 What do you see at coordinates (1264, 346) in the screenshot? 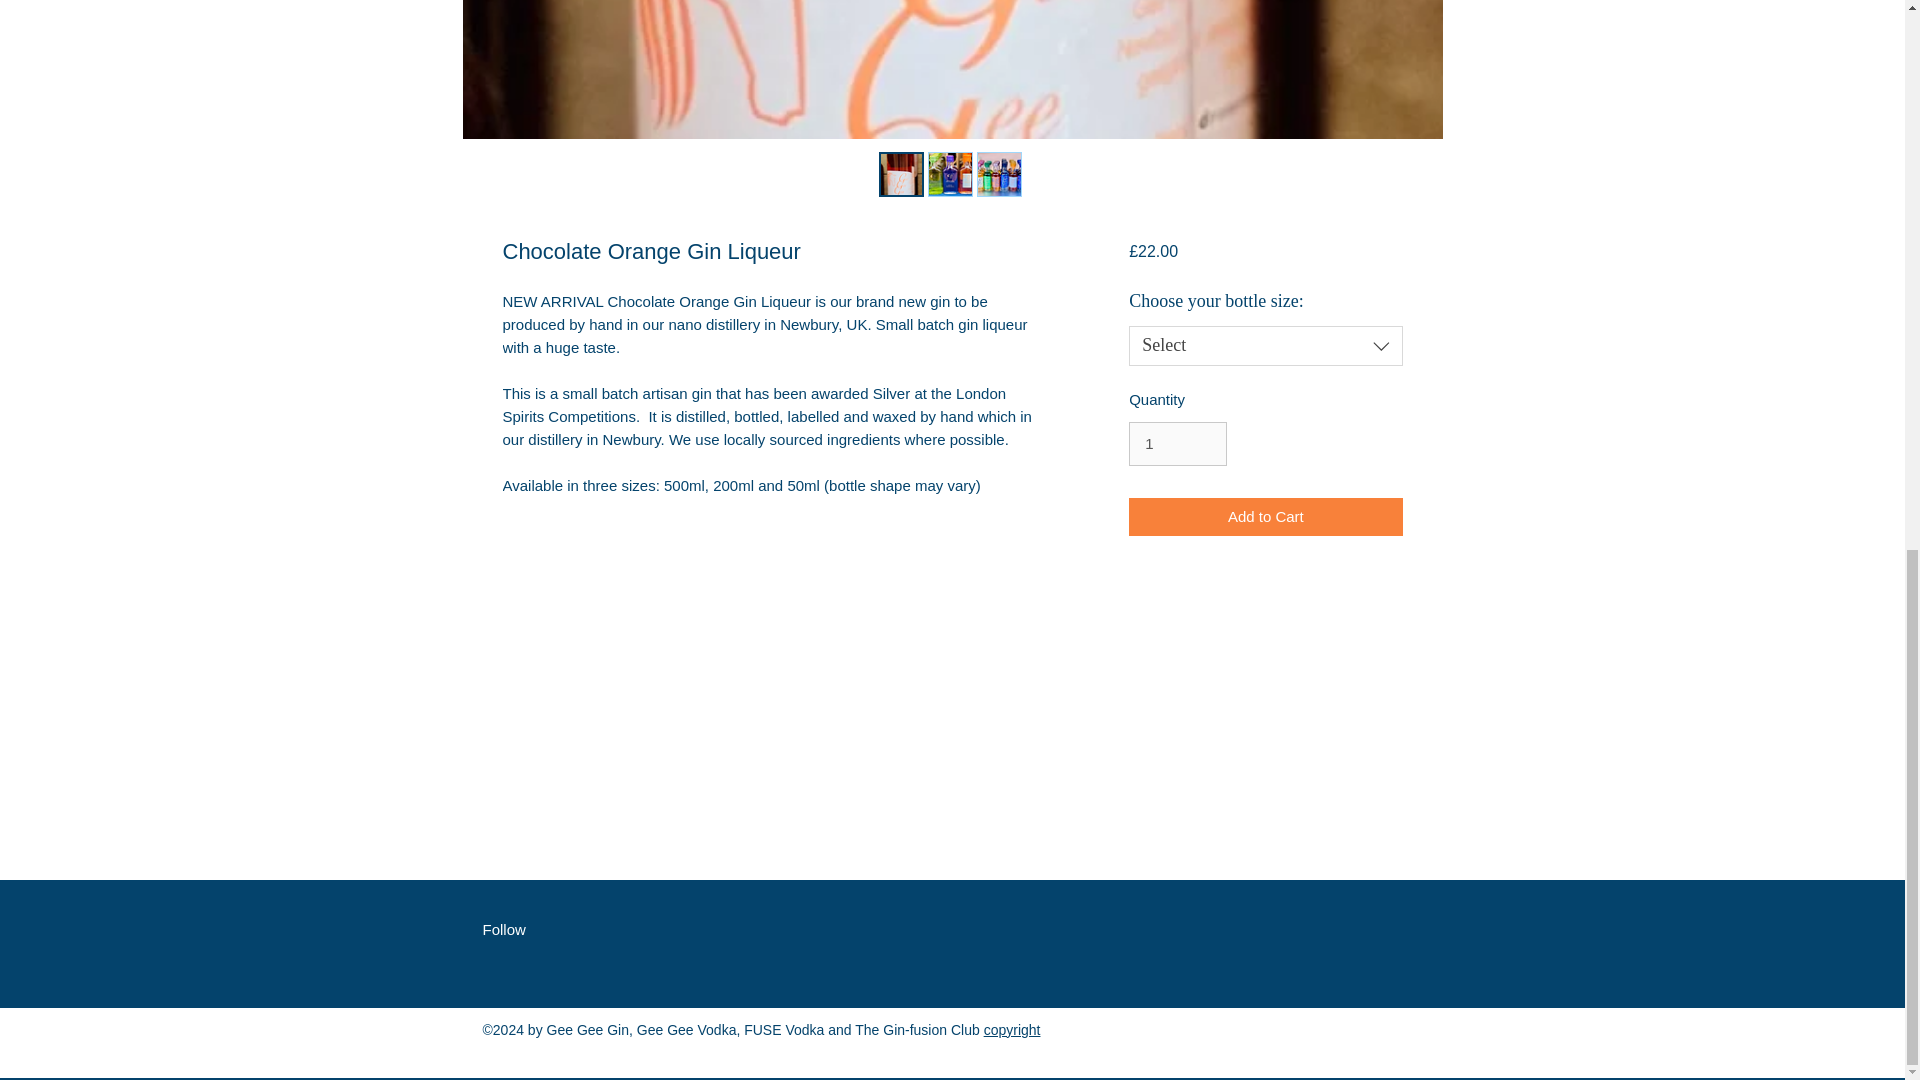
I see `Select` at bounding box center [1264, 346].